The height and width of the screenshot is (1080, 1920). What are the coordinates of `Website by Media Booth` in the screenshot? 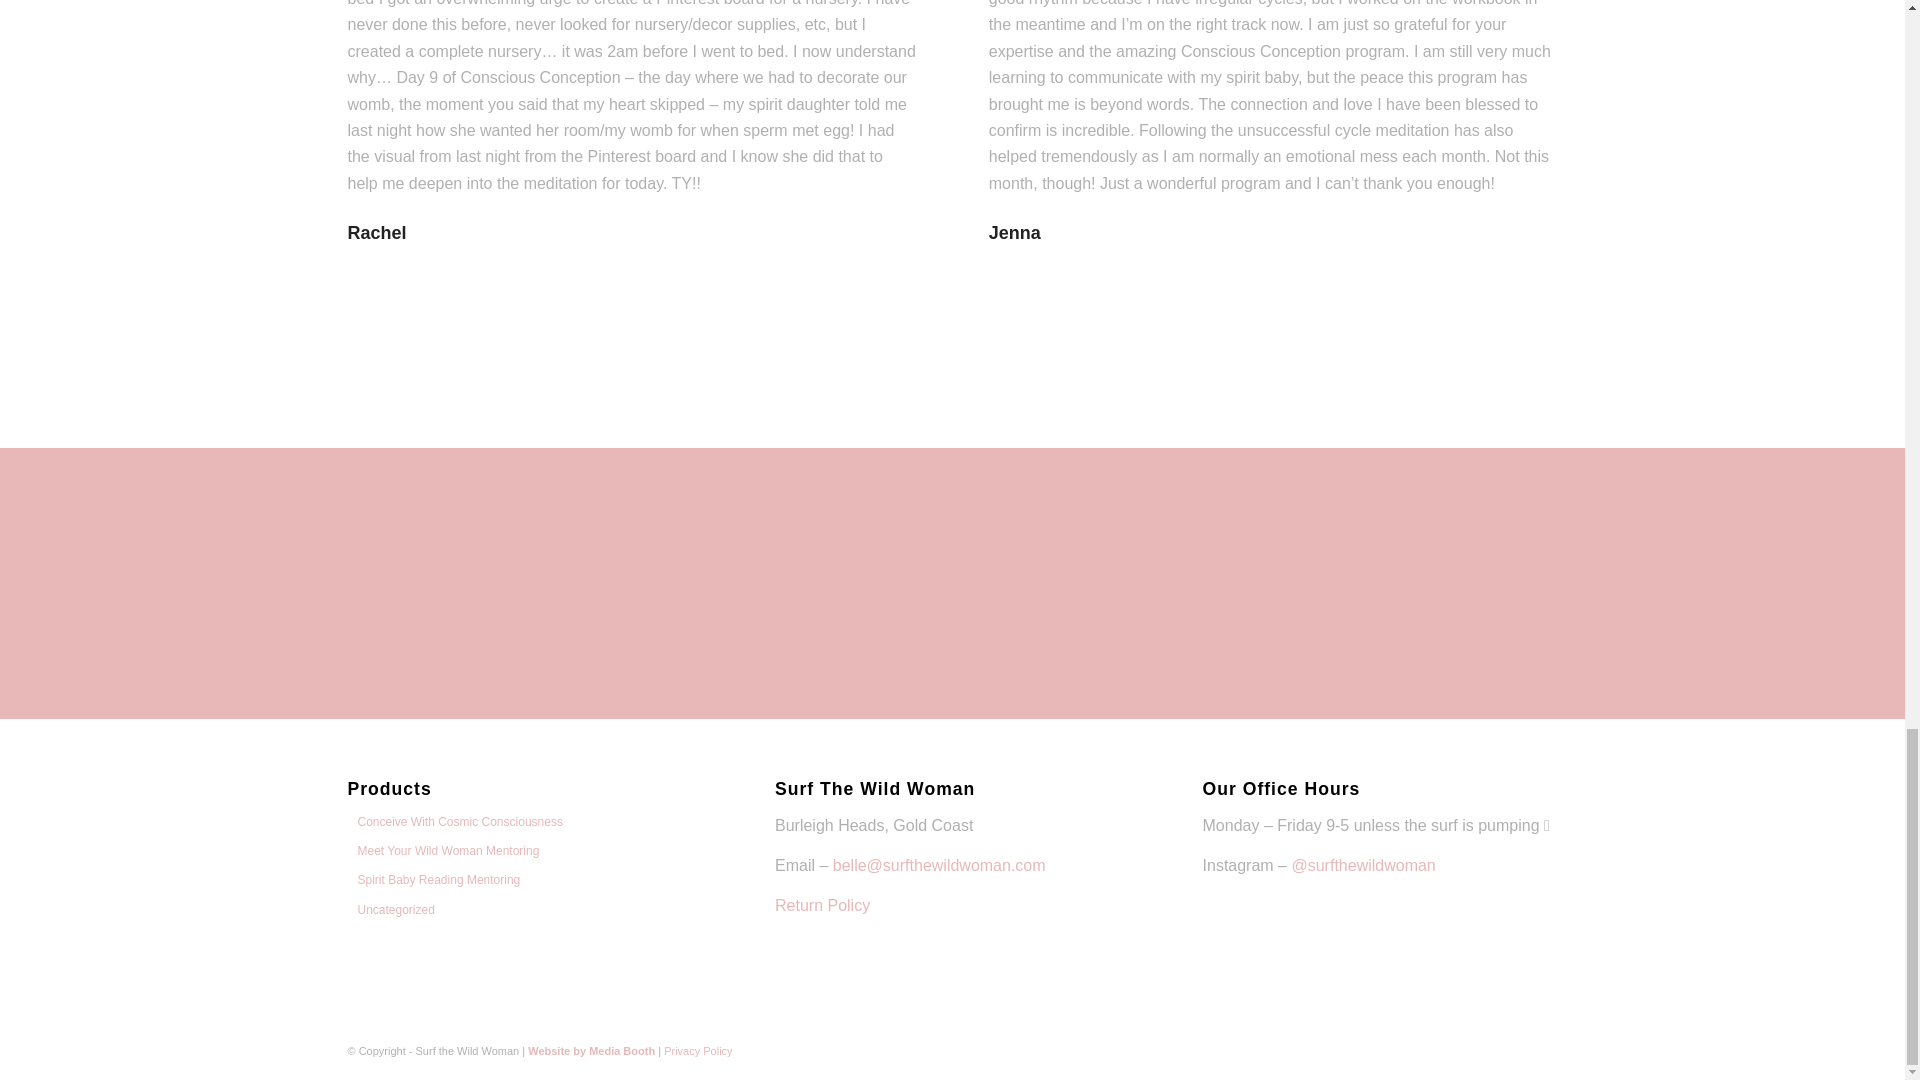 It's located at (591, 1051).